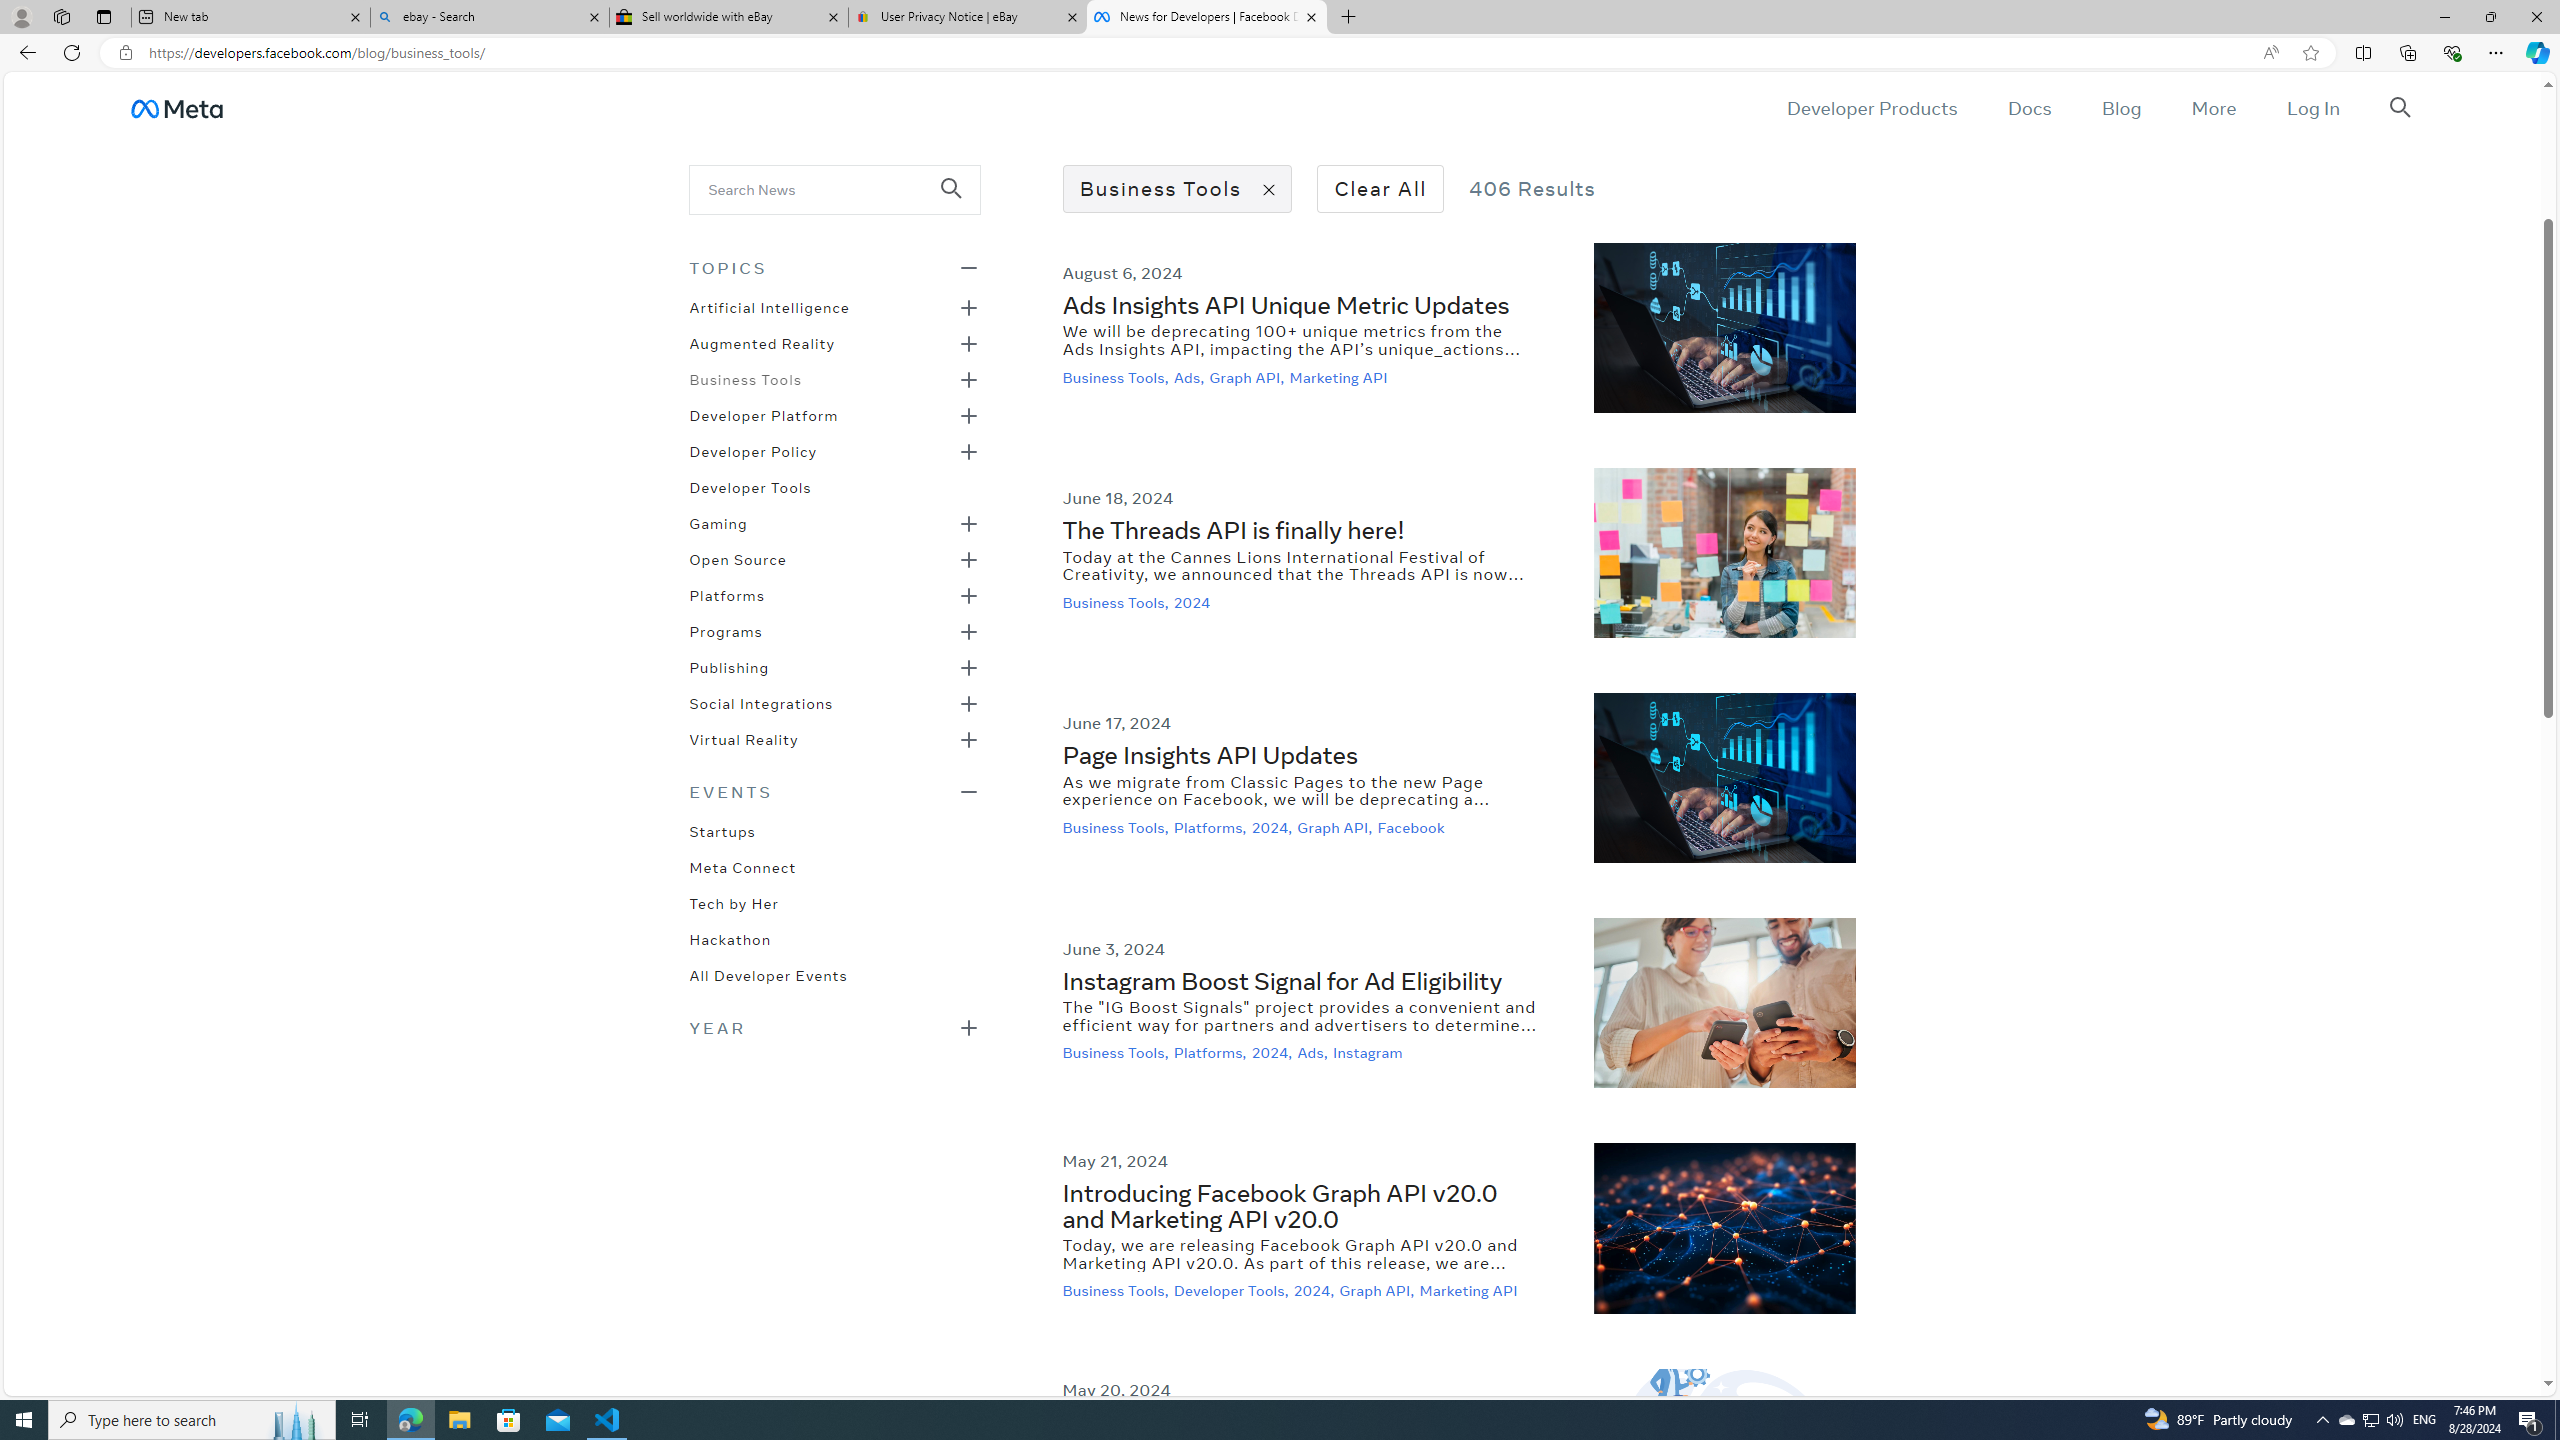  What do you see at coordinates (24, 52) in the screenshot?
I see `Back` at bounding box center [24, 52].